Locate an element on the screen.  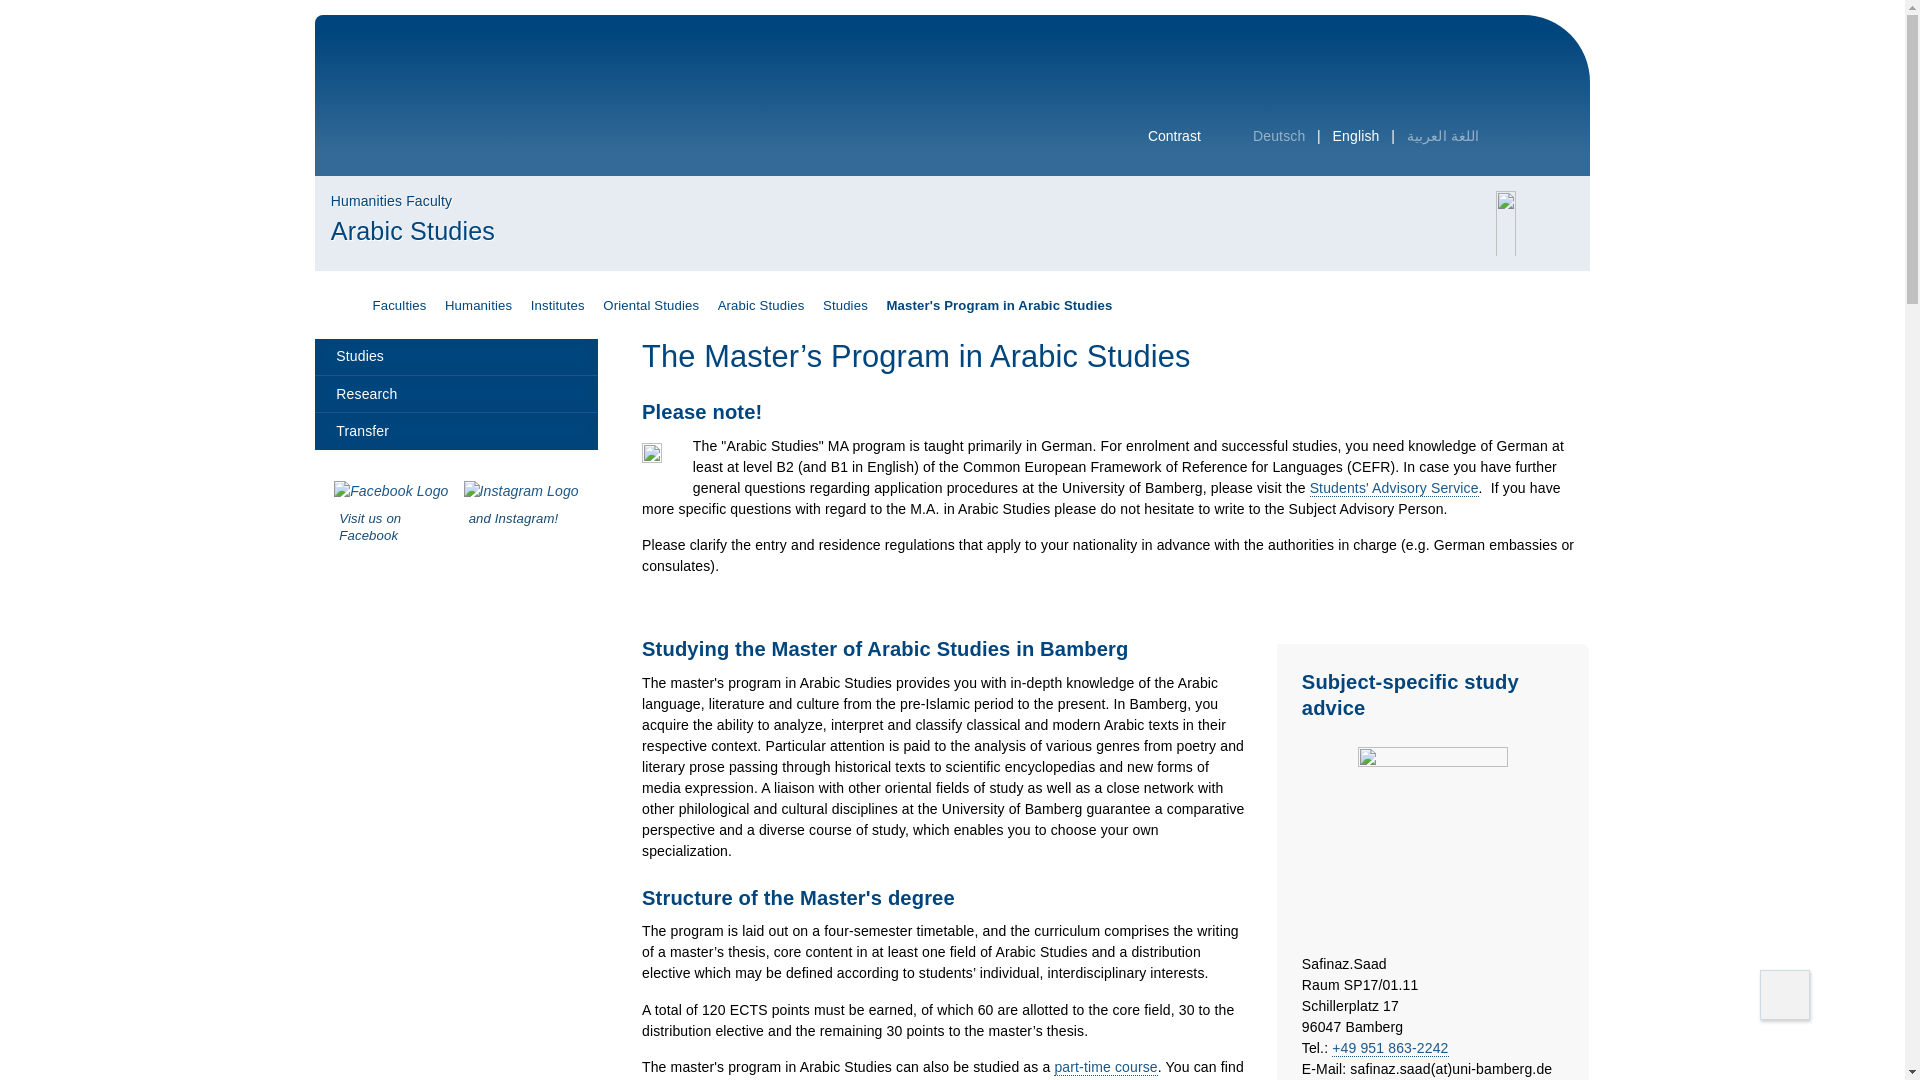
Institute of Oriental Studies is located at coordinates (650, 306).